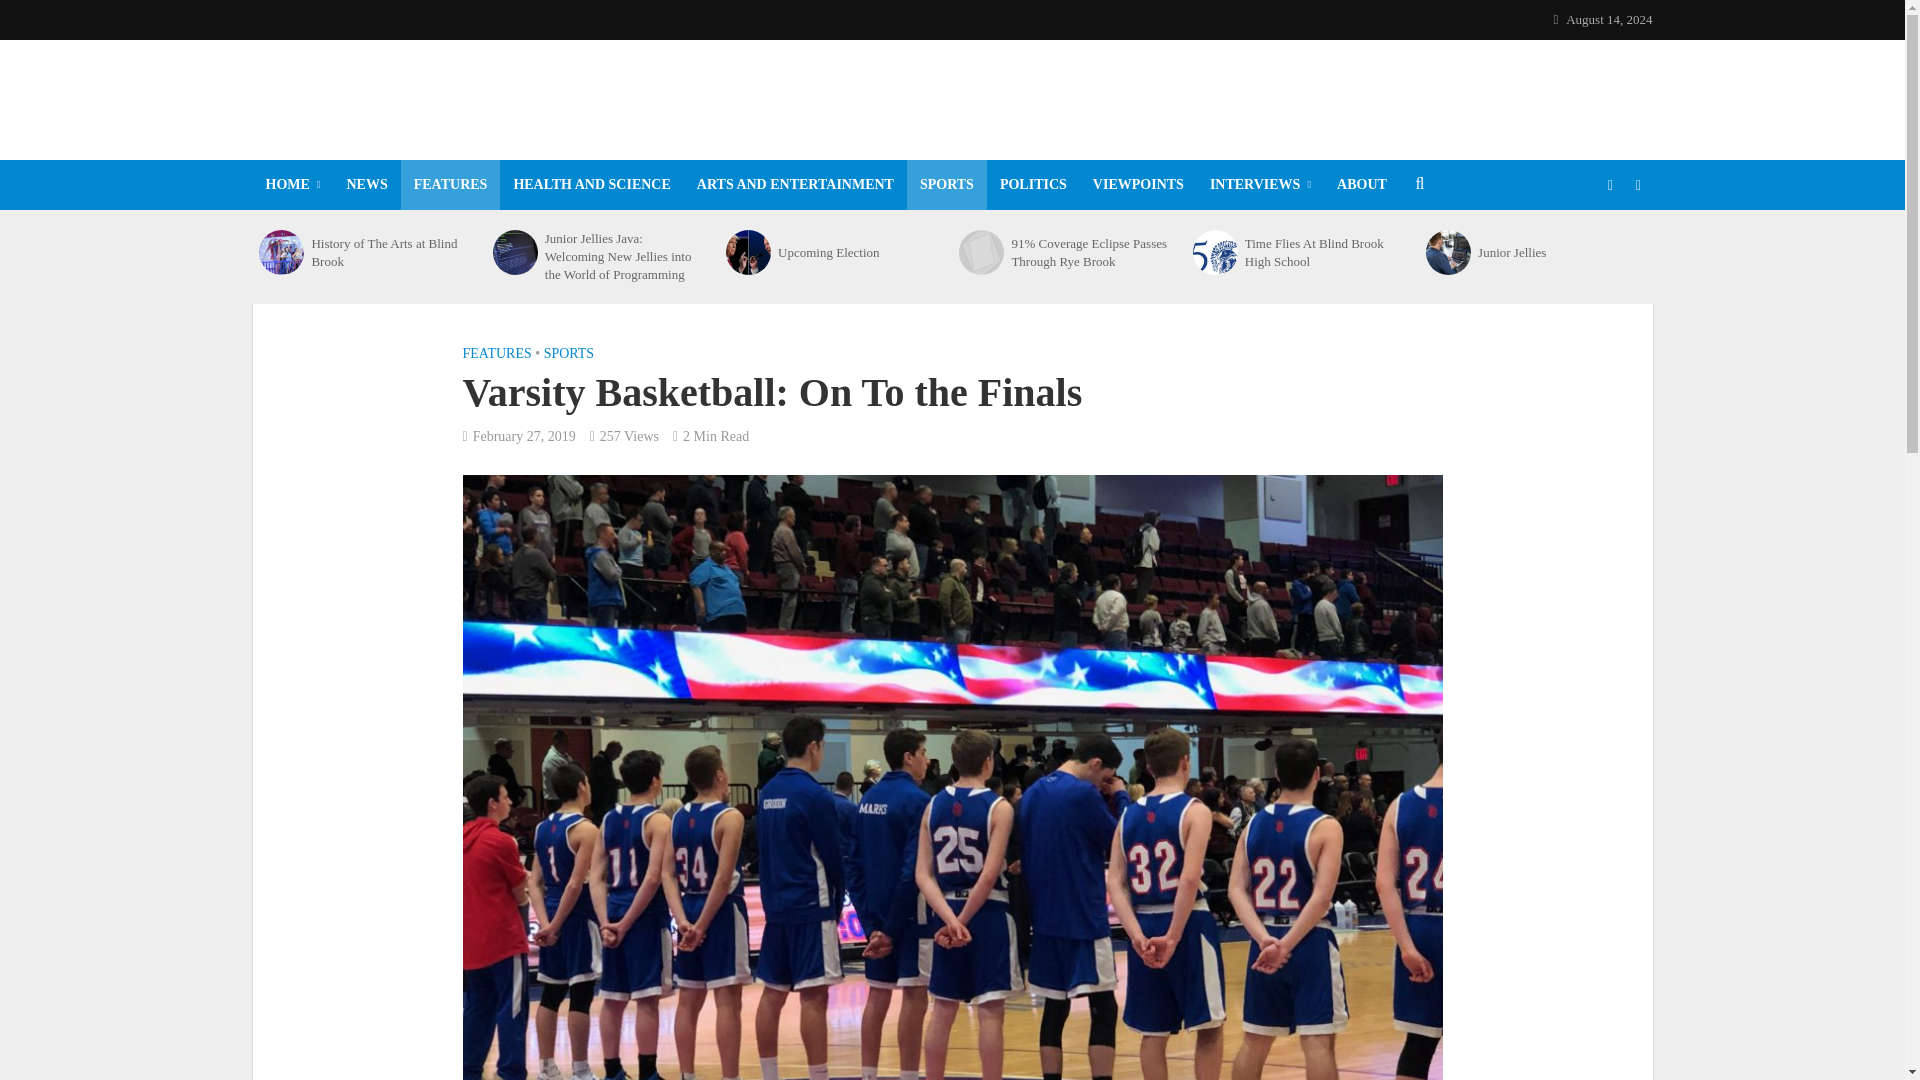  What do you see at coordinates (1138, 184) in the screenshot?
I see `VIEWPOINTS` at bounding box center [1138, 184].